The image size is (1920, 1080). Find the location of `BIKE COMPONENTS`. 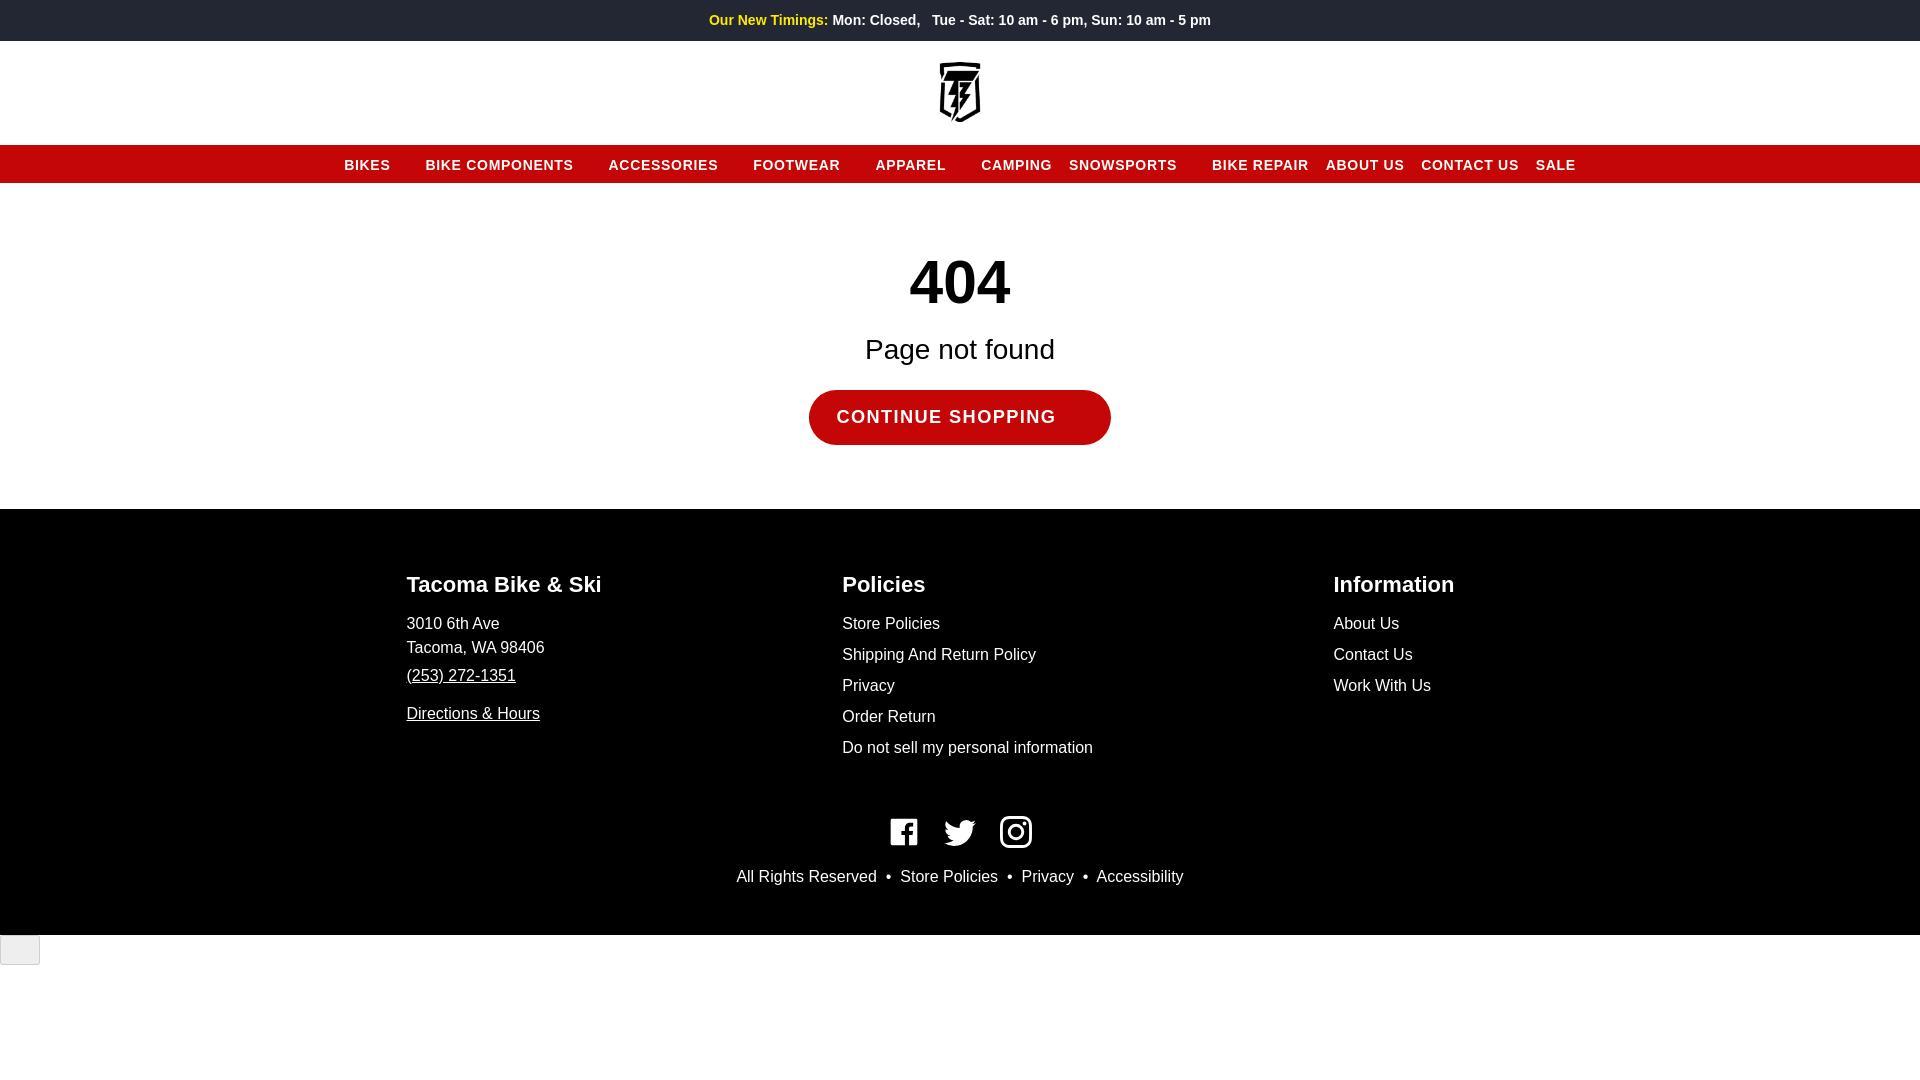

BIKE COMPONENTS is located at coordinates (508, 164).